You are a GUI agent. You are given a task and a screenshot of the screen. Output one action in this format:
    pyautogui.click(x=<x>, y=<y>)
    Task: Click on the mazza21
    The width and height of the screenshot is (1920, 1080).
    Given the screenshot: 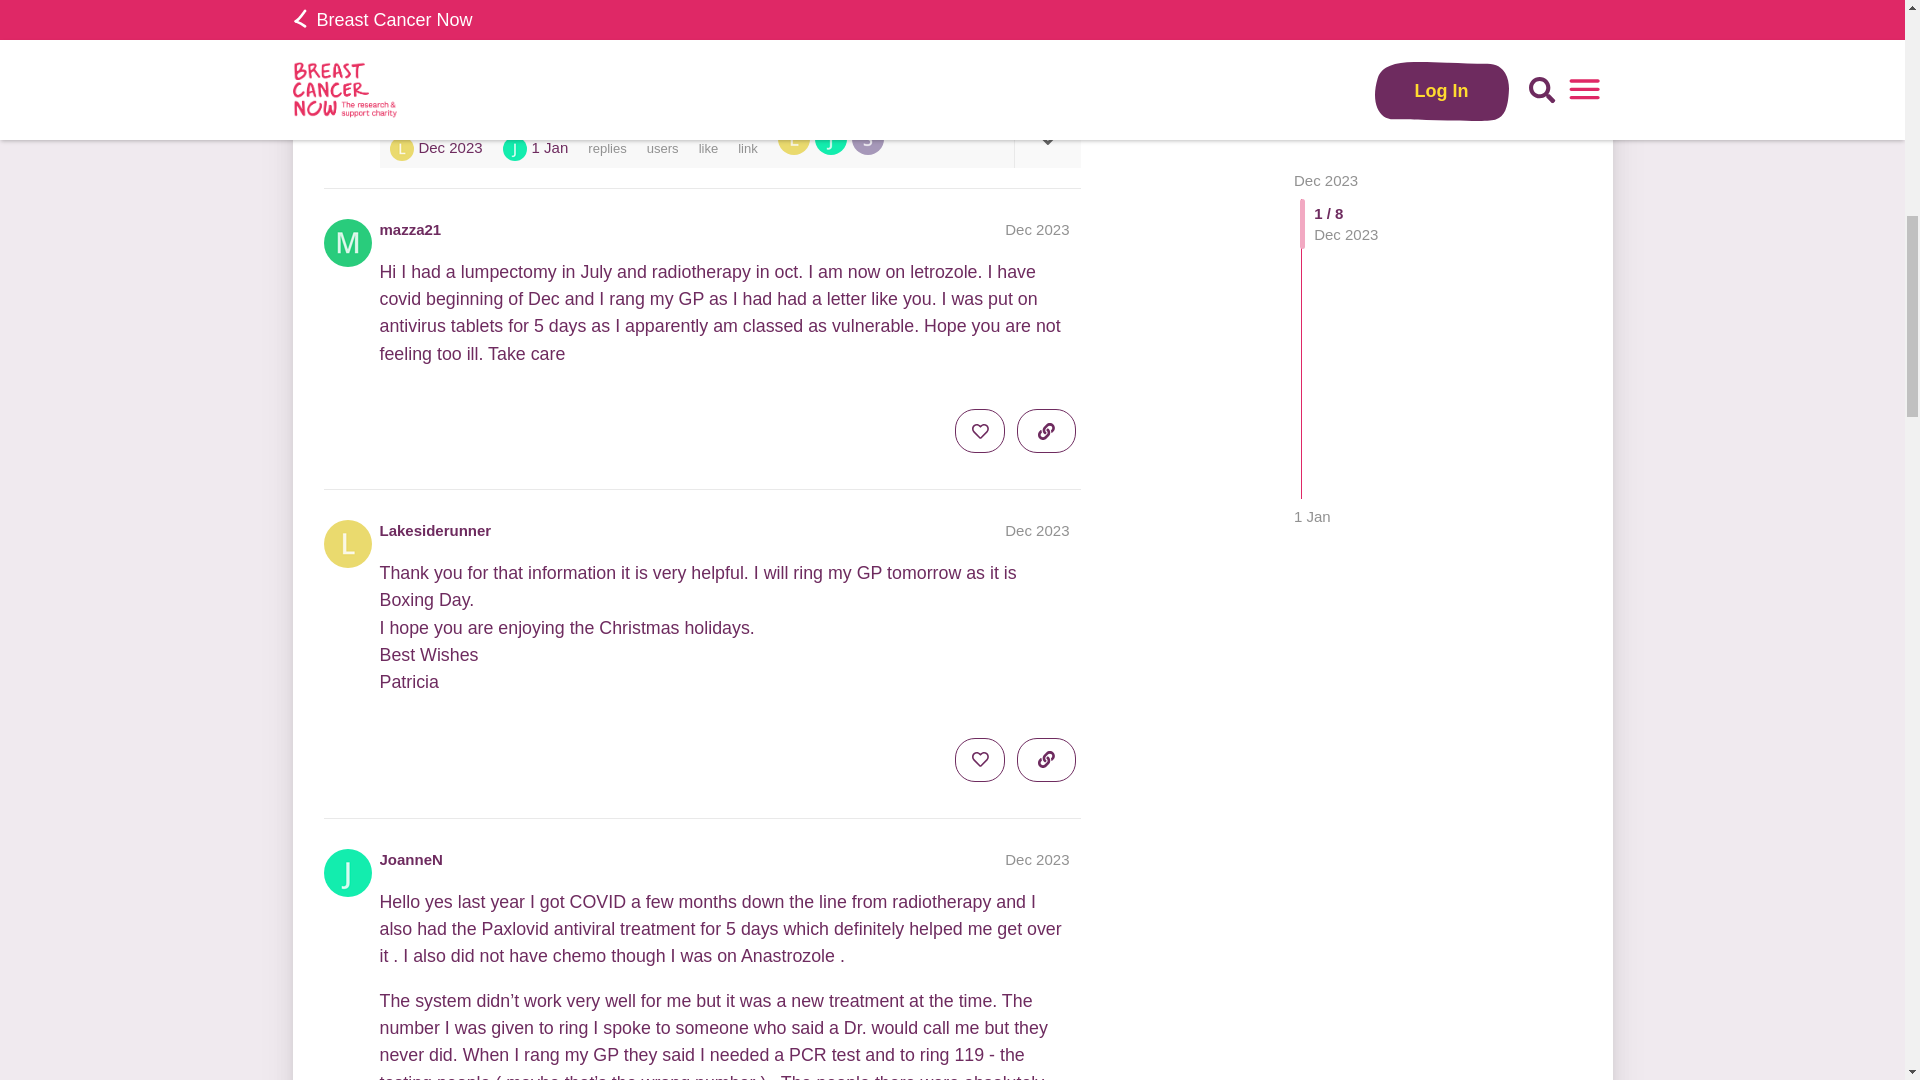 What is the action you would take?
    pyautogui.click(x=410, y=229)
    